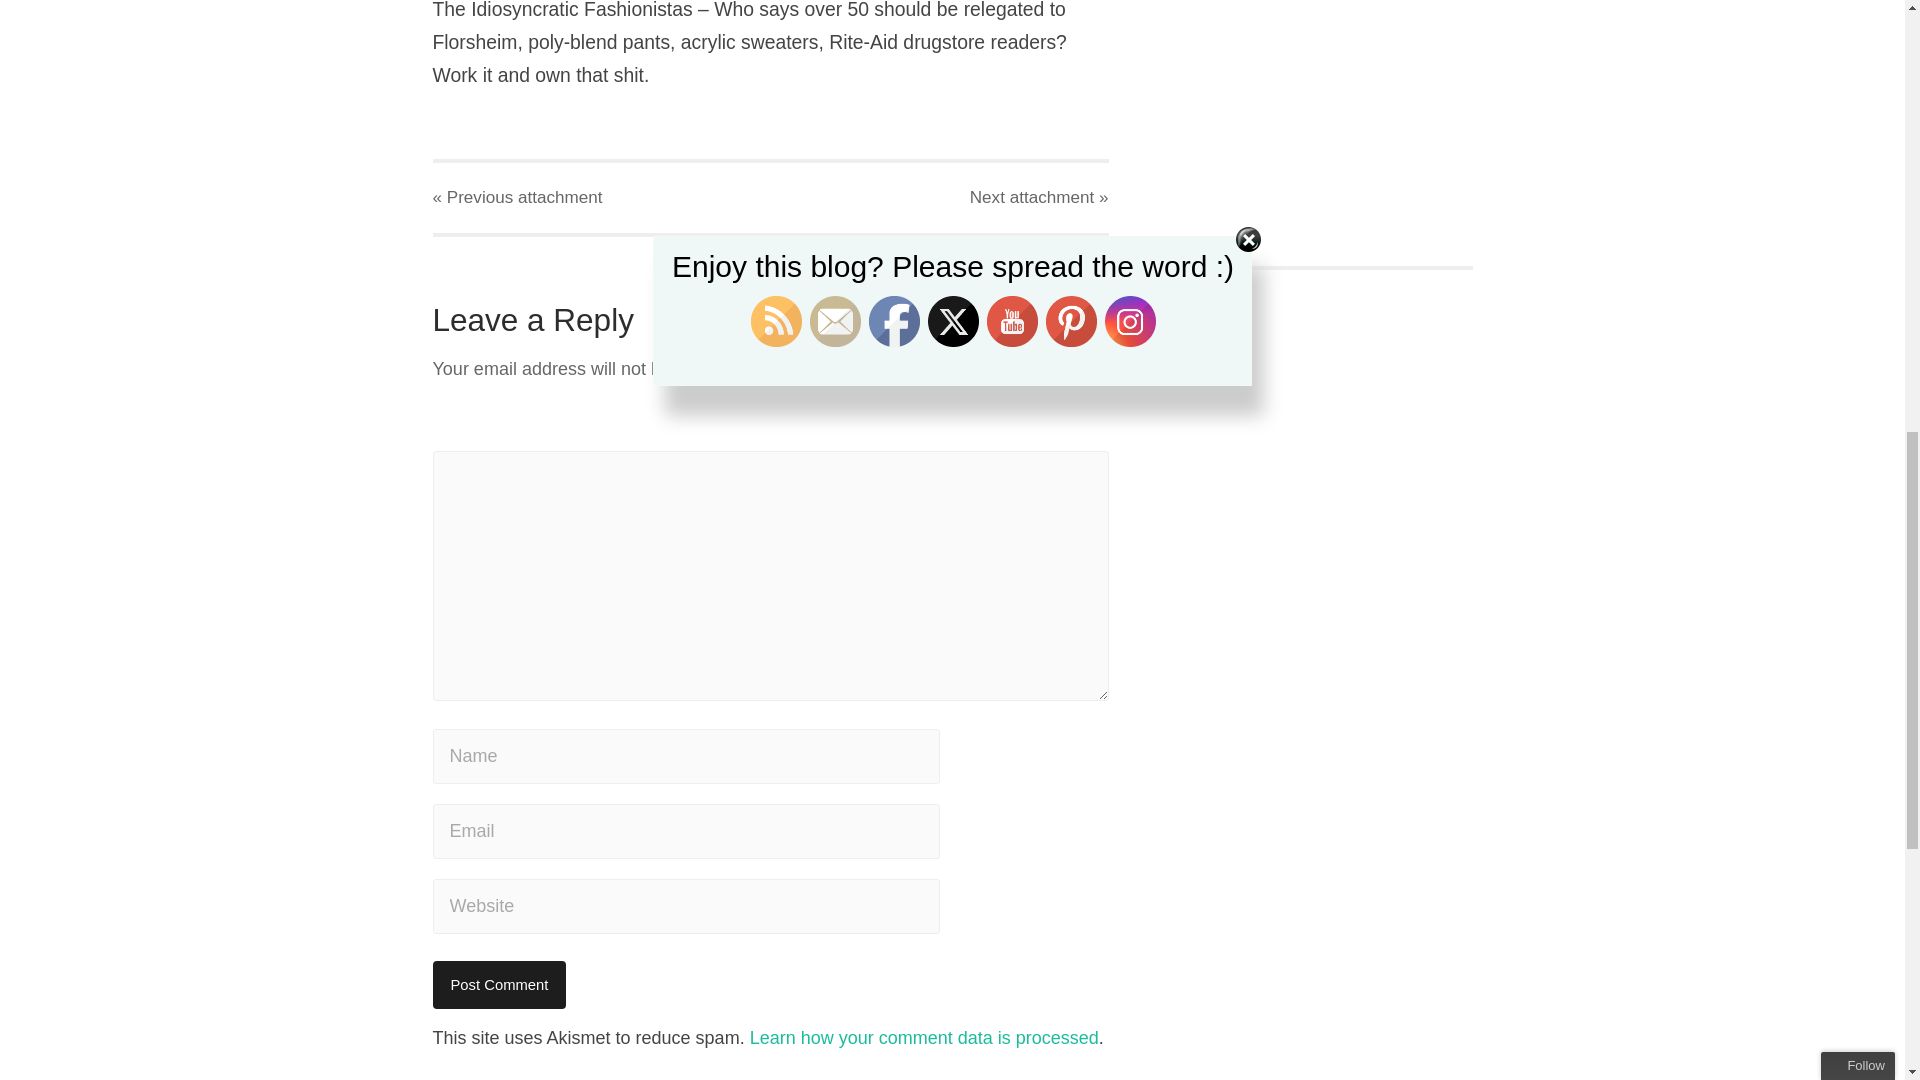 This screenshot has width=1920, height=1080. I want to click on Subscribe, so click(1794, 184).